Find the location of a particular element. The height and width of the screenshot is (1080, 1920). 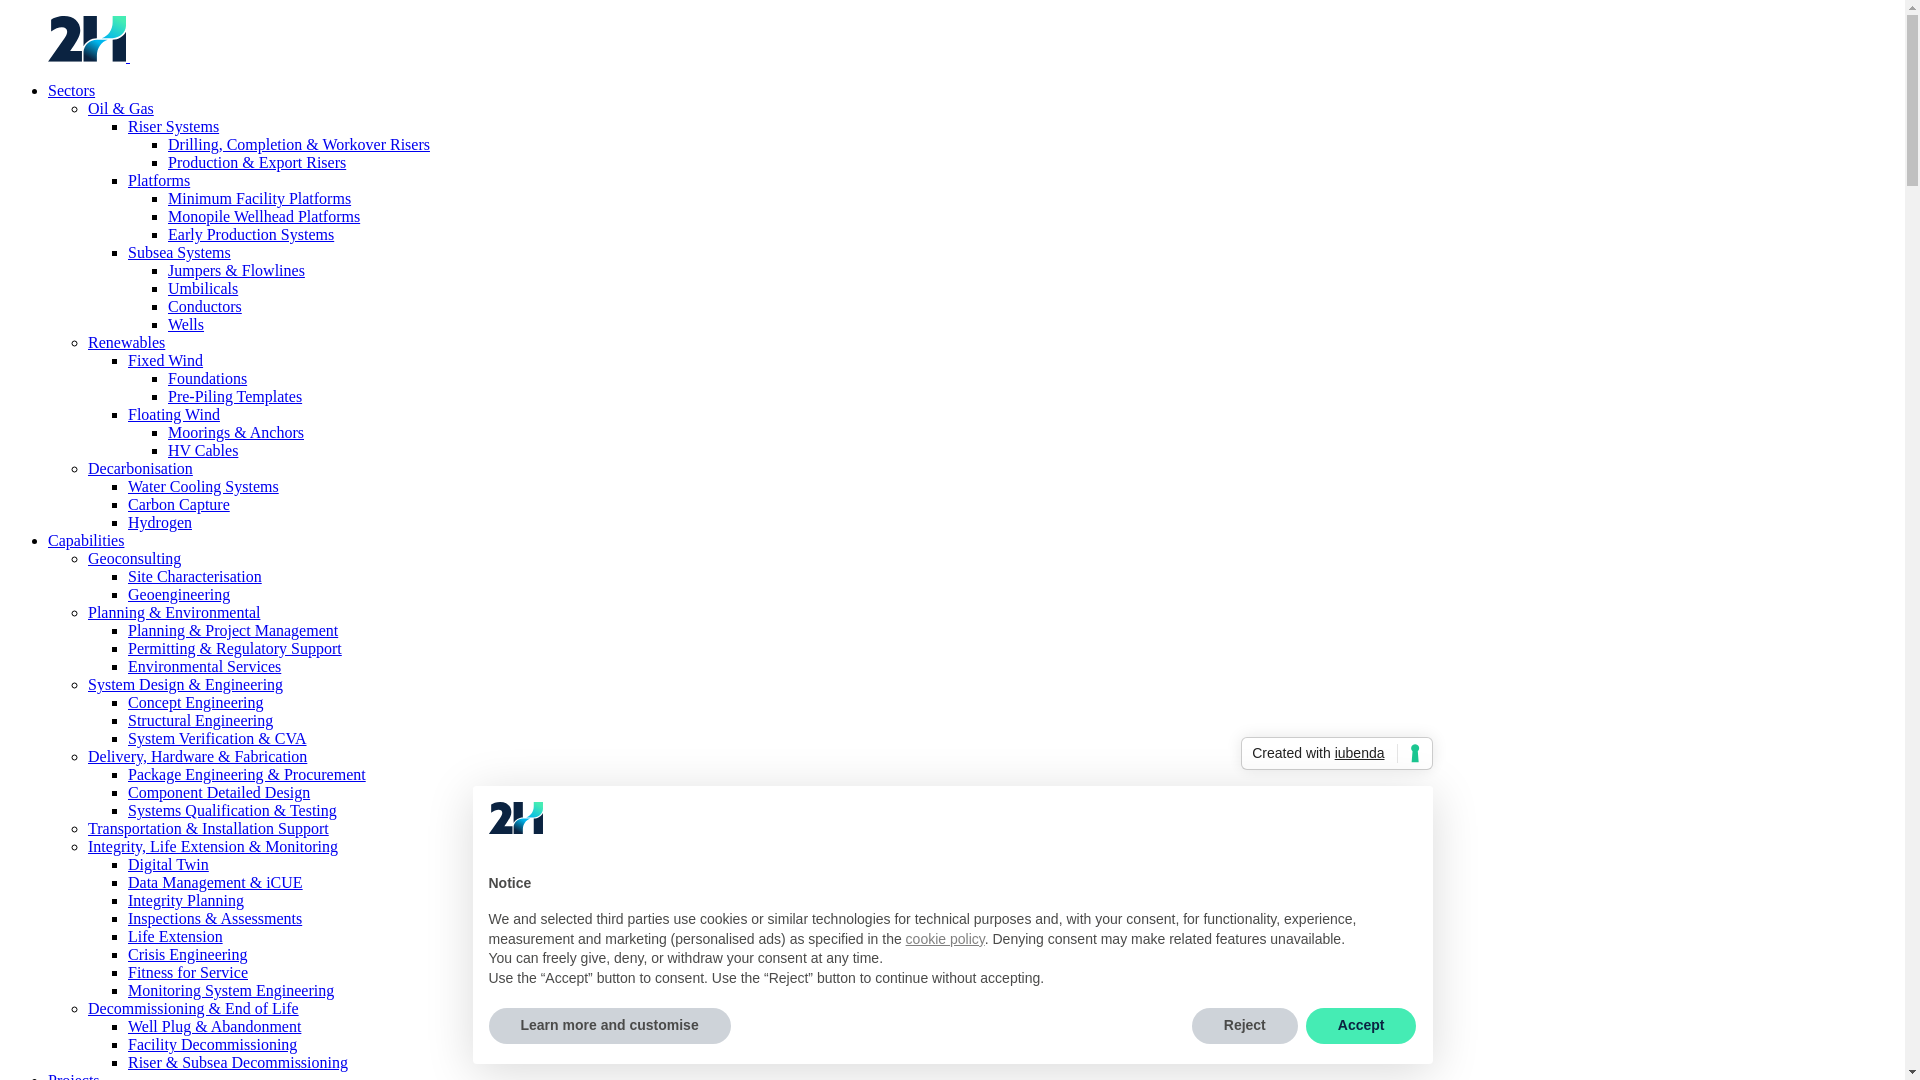

Geoengineering is located at coordinates (179, 594).